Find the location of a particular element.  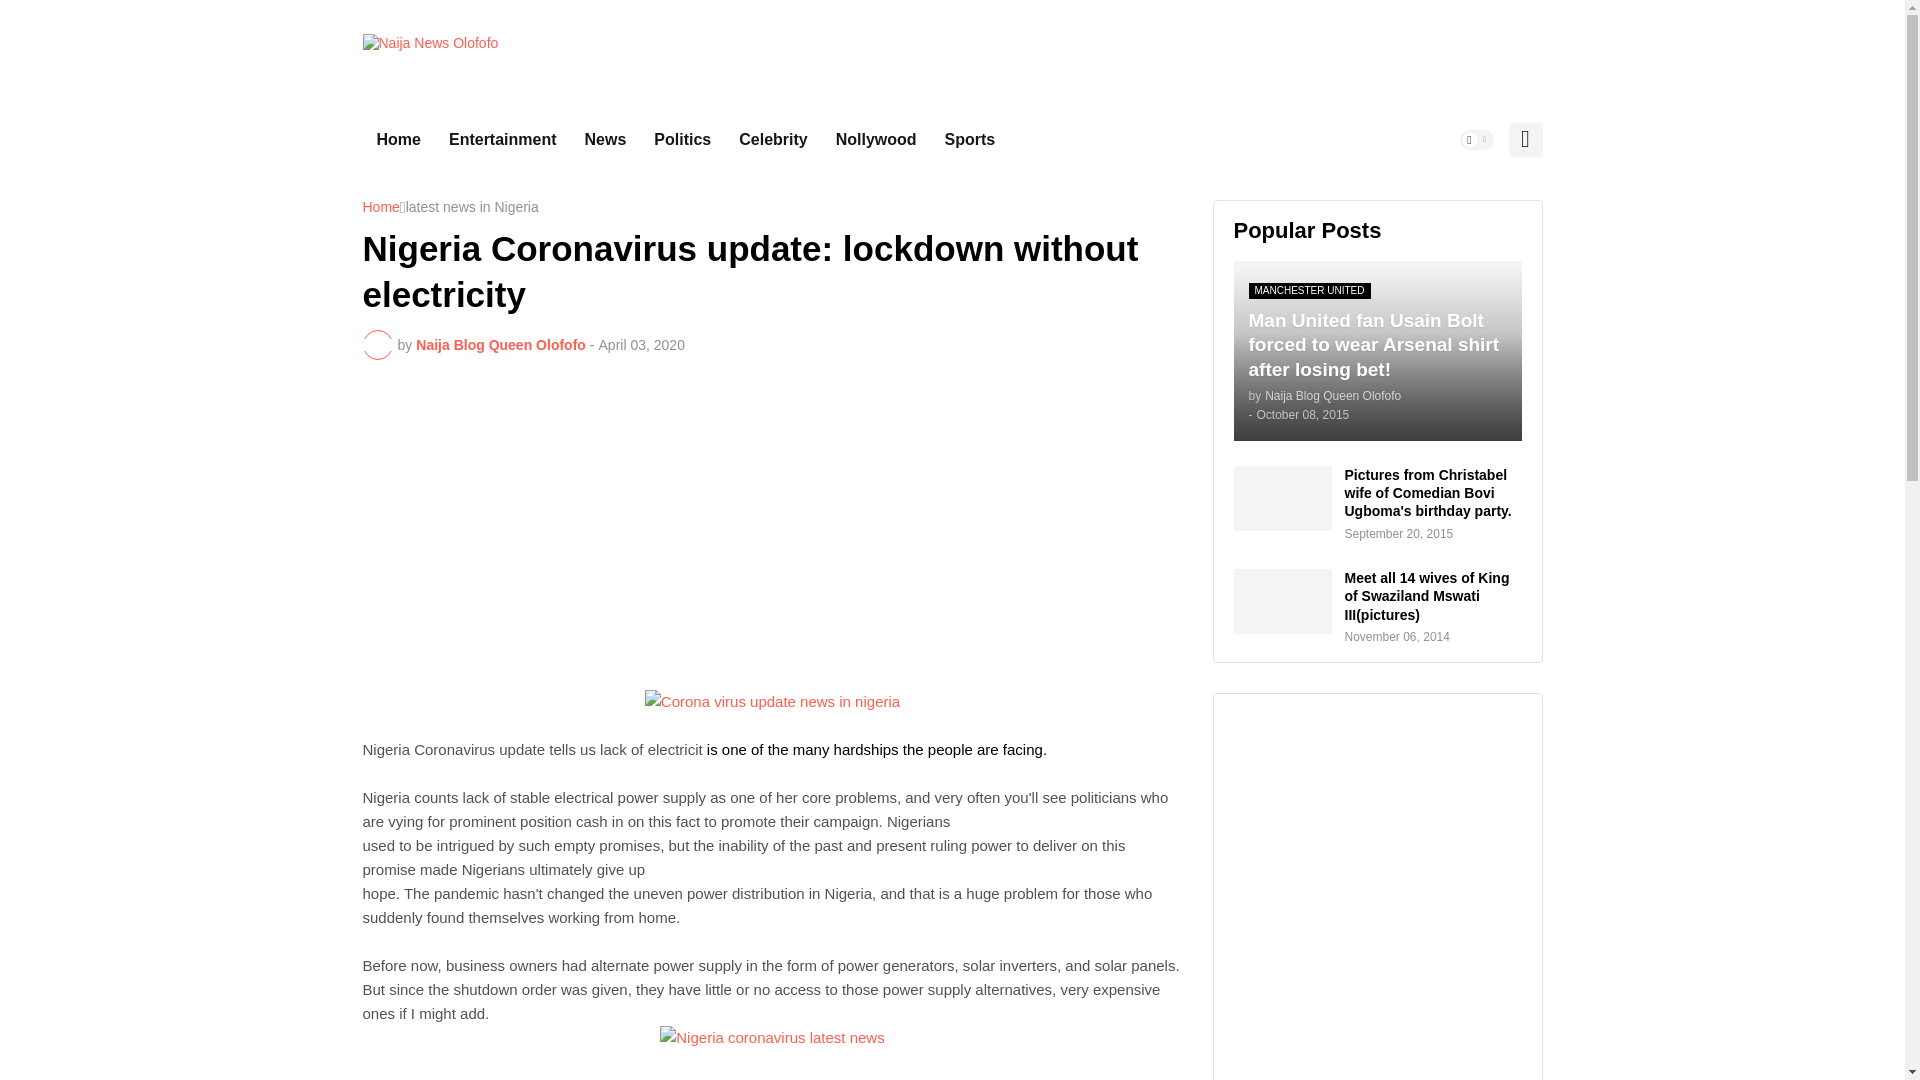

Advertisement is located at coordinates (772, 524).